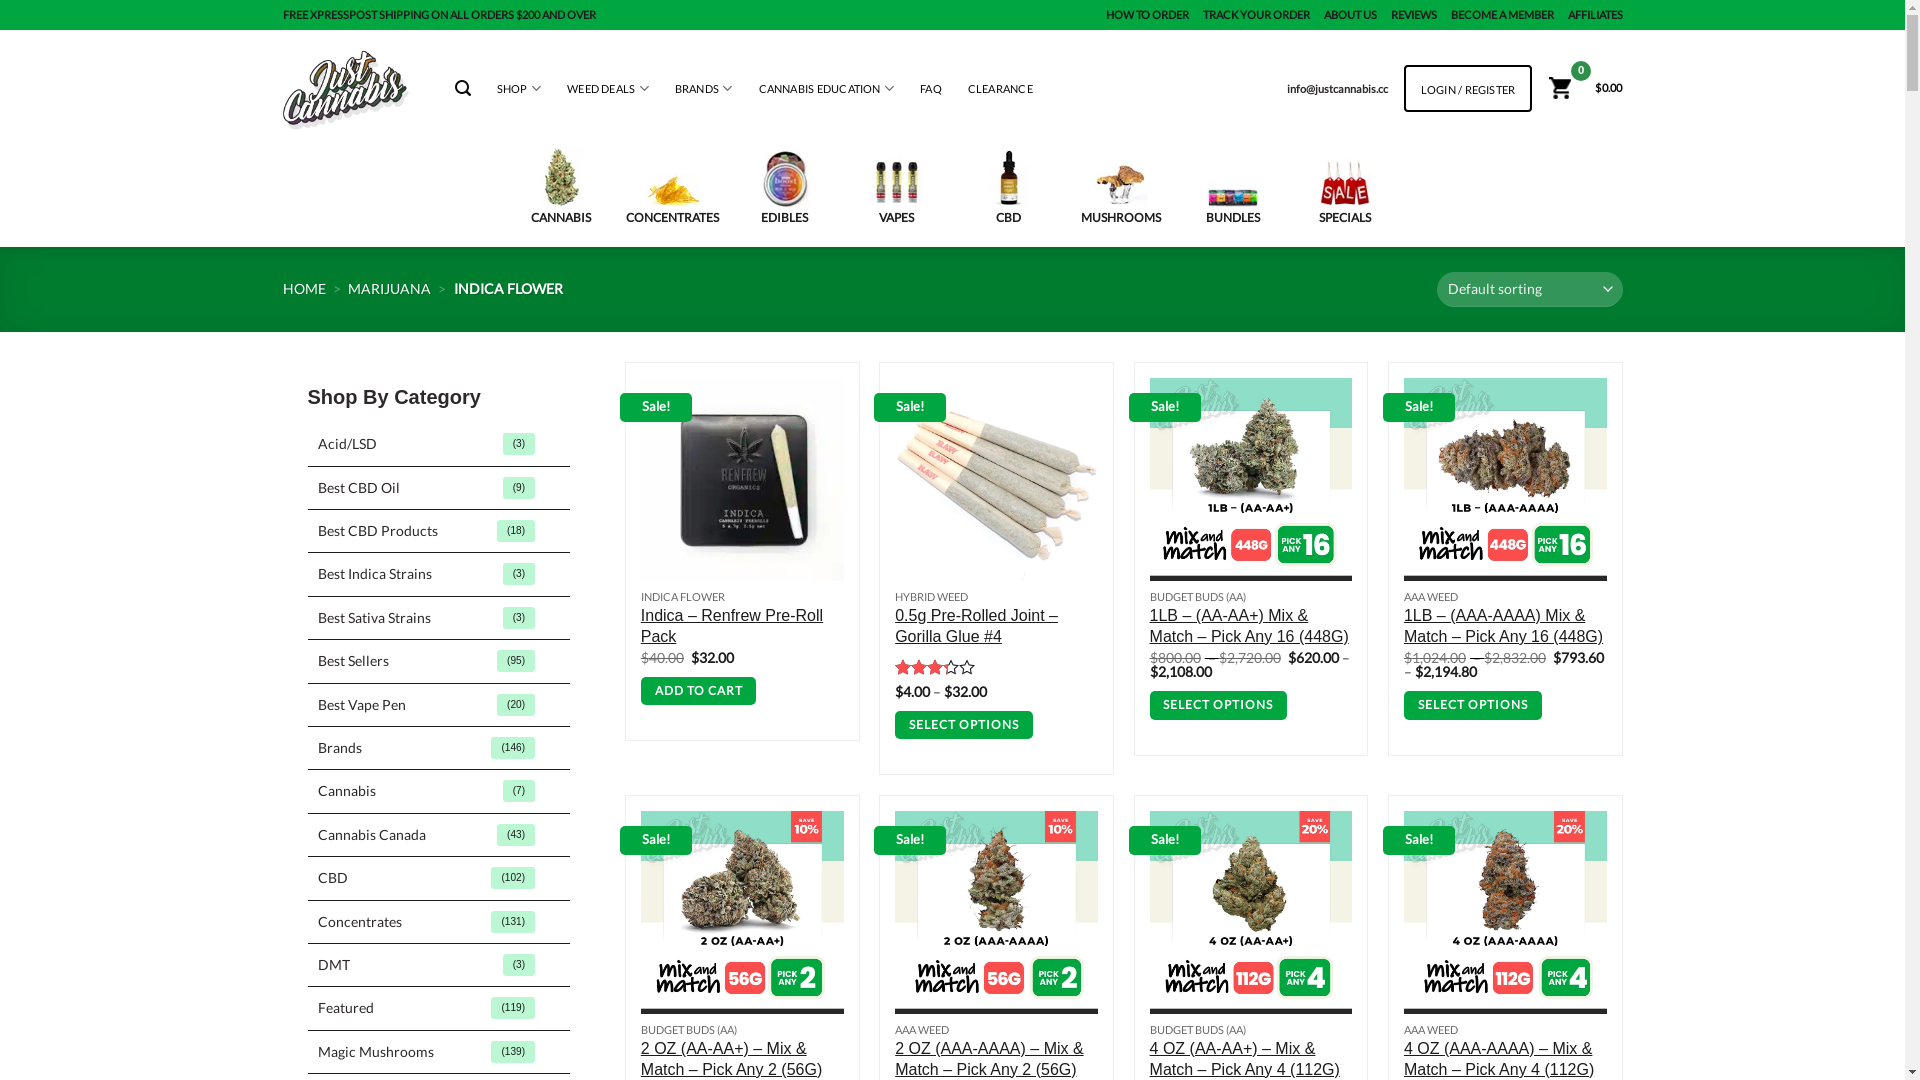  Describe the element at coordinates (672, 200) in the screenshot. I see `CONCENTRATES` at that location.